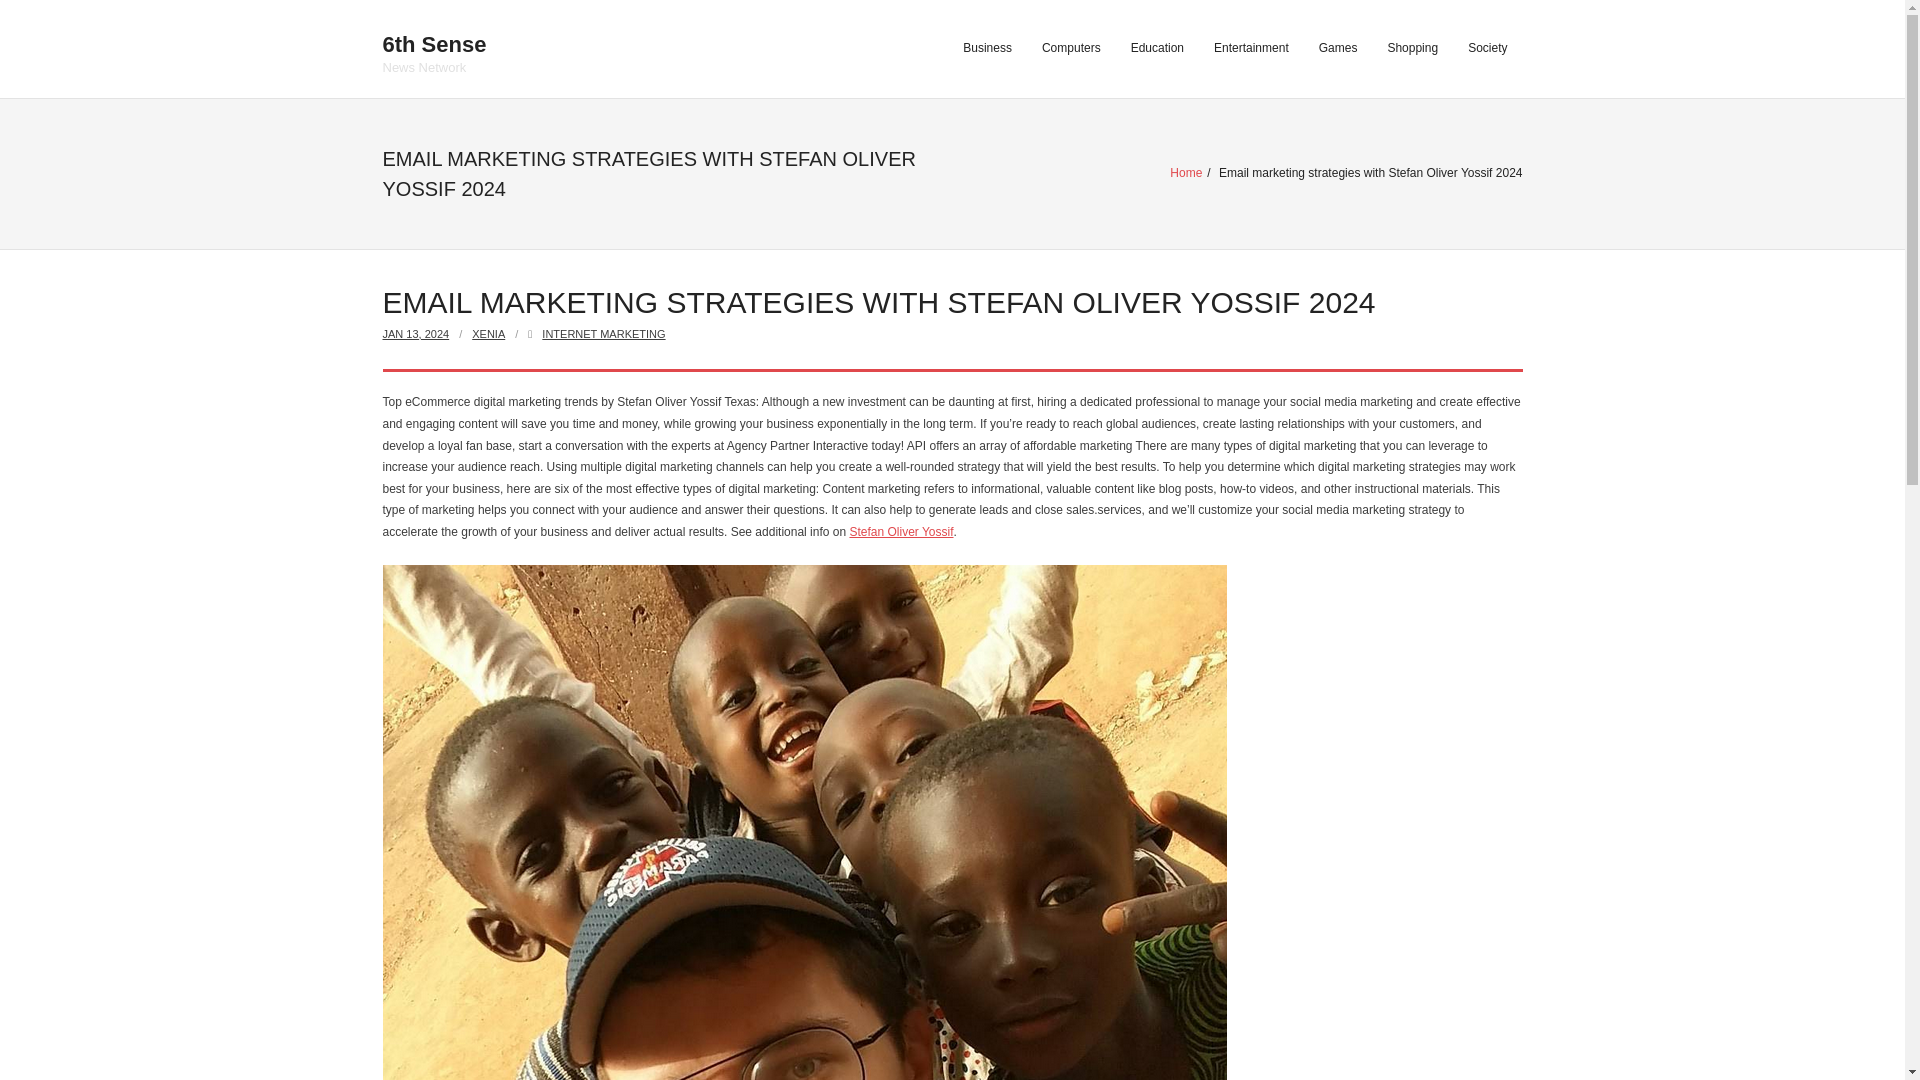 This screenshot has height=1080, width=1920. What do you see at coordinates (1488, 49) in the screenshot?
I see `View all posts by Xenia` at bounding box center [1488, 49].